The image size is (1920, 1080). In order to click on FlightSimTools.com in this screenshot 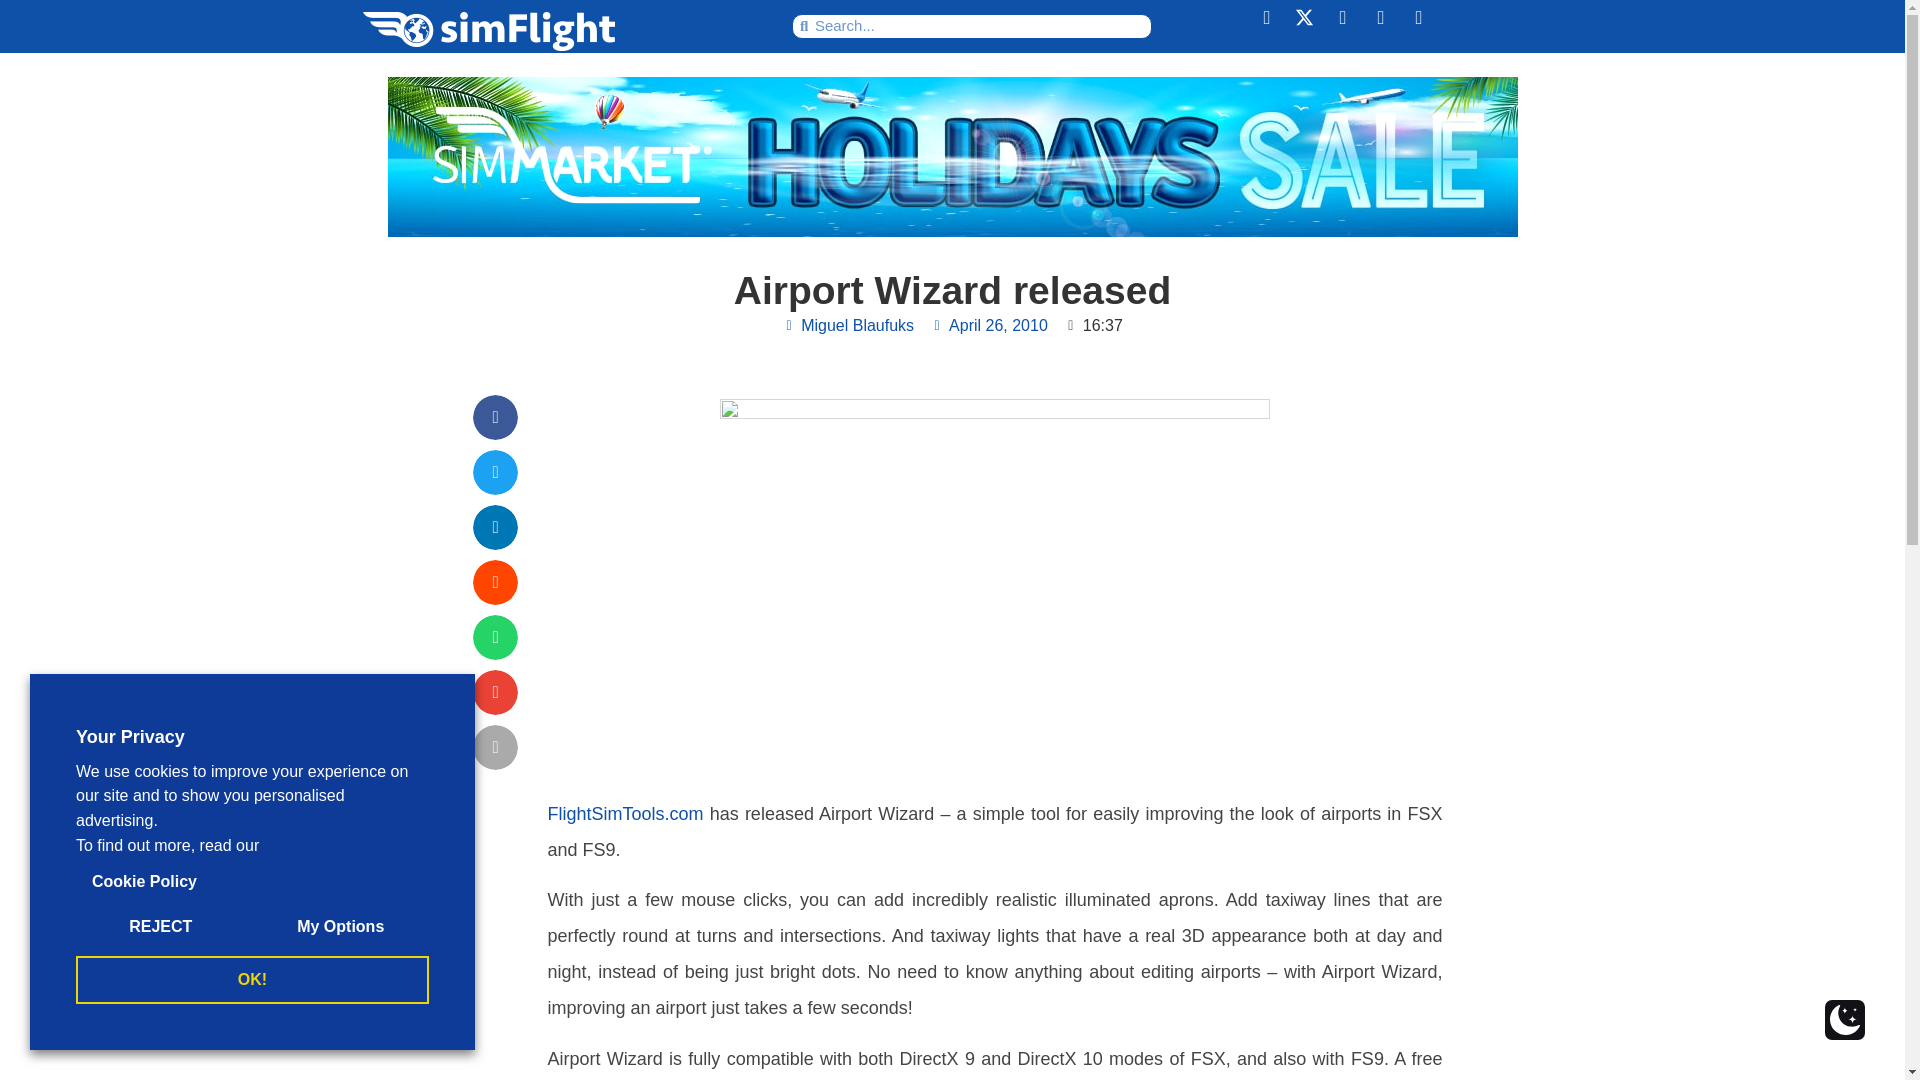, I will do `click(626, 814)`.